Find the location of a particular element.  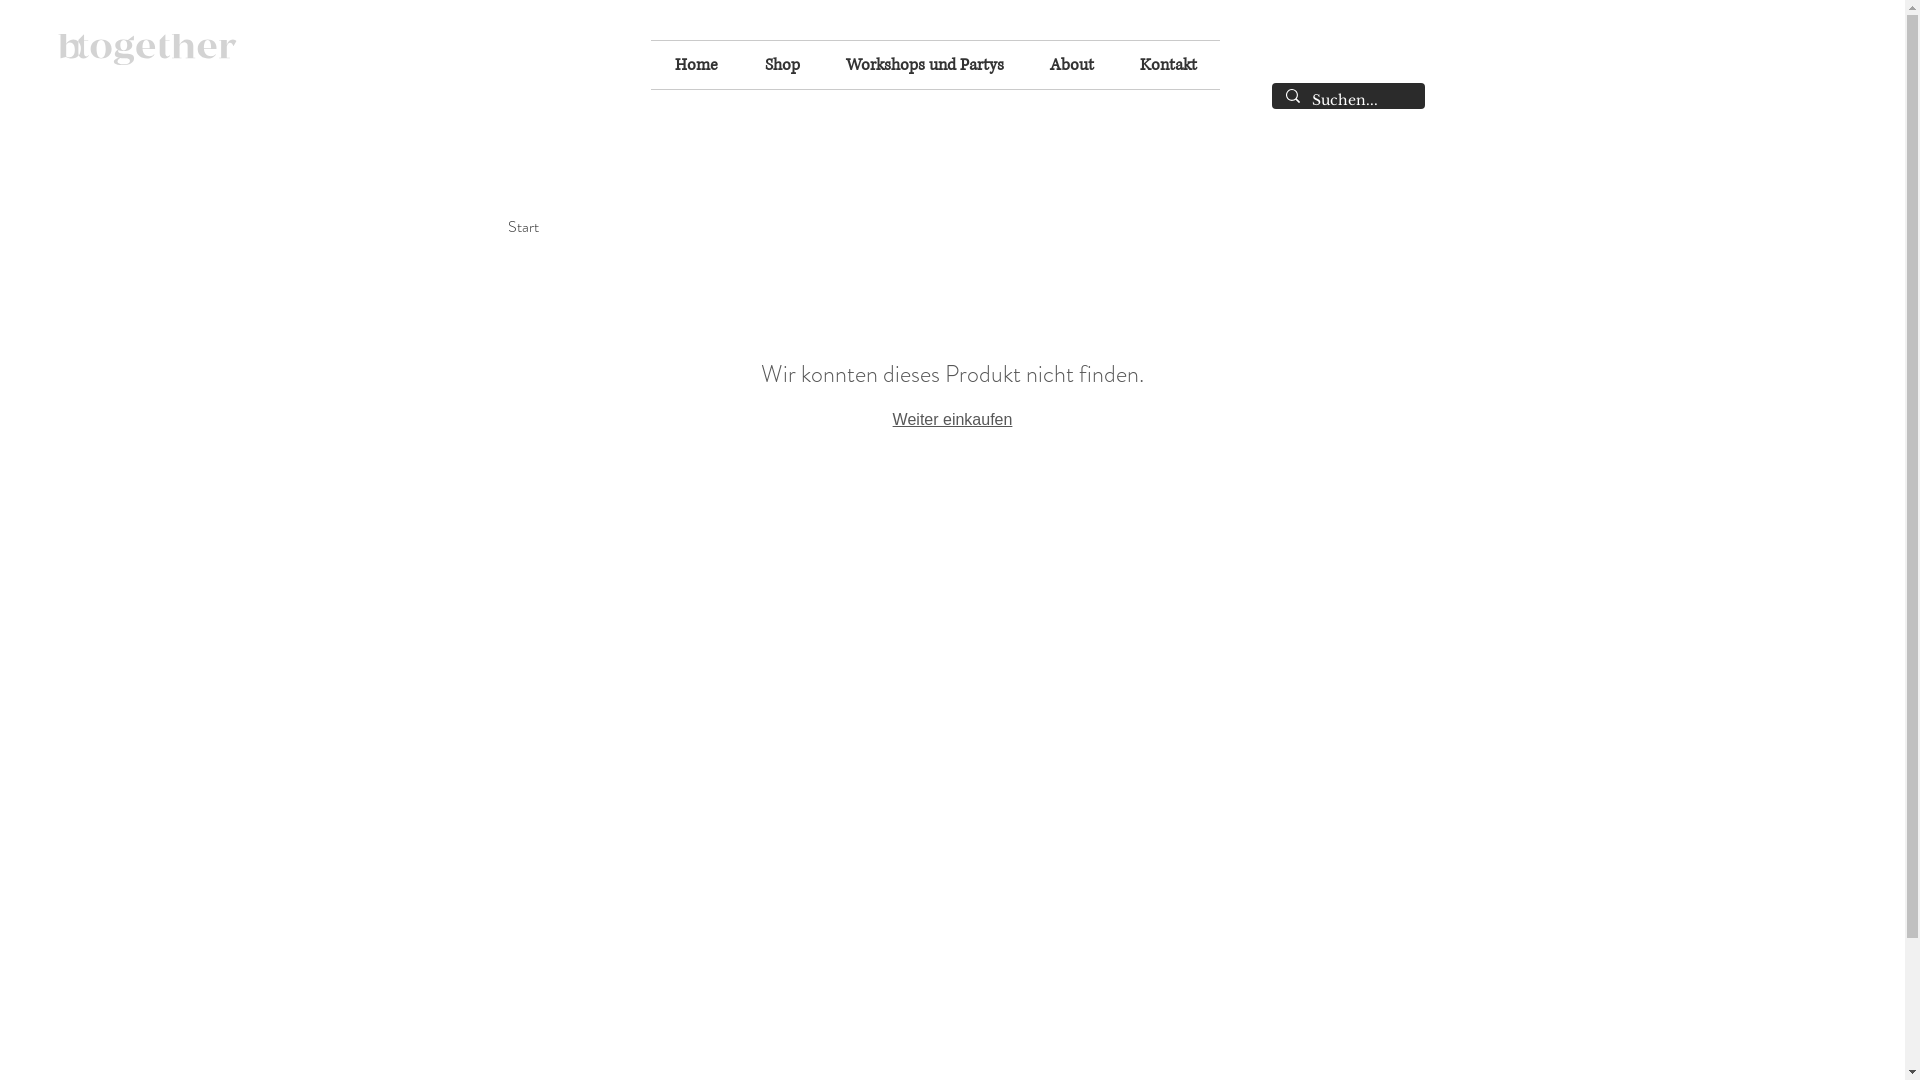

Shop is located at coordinates (782, 65).